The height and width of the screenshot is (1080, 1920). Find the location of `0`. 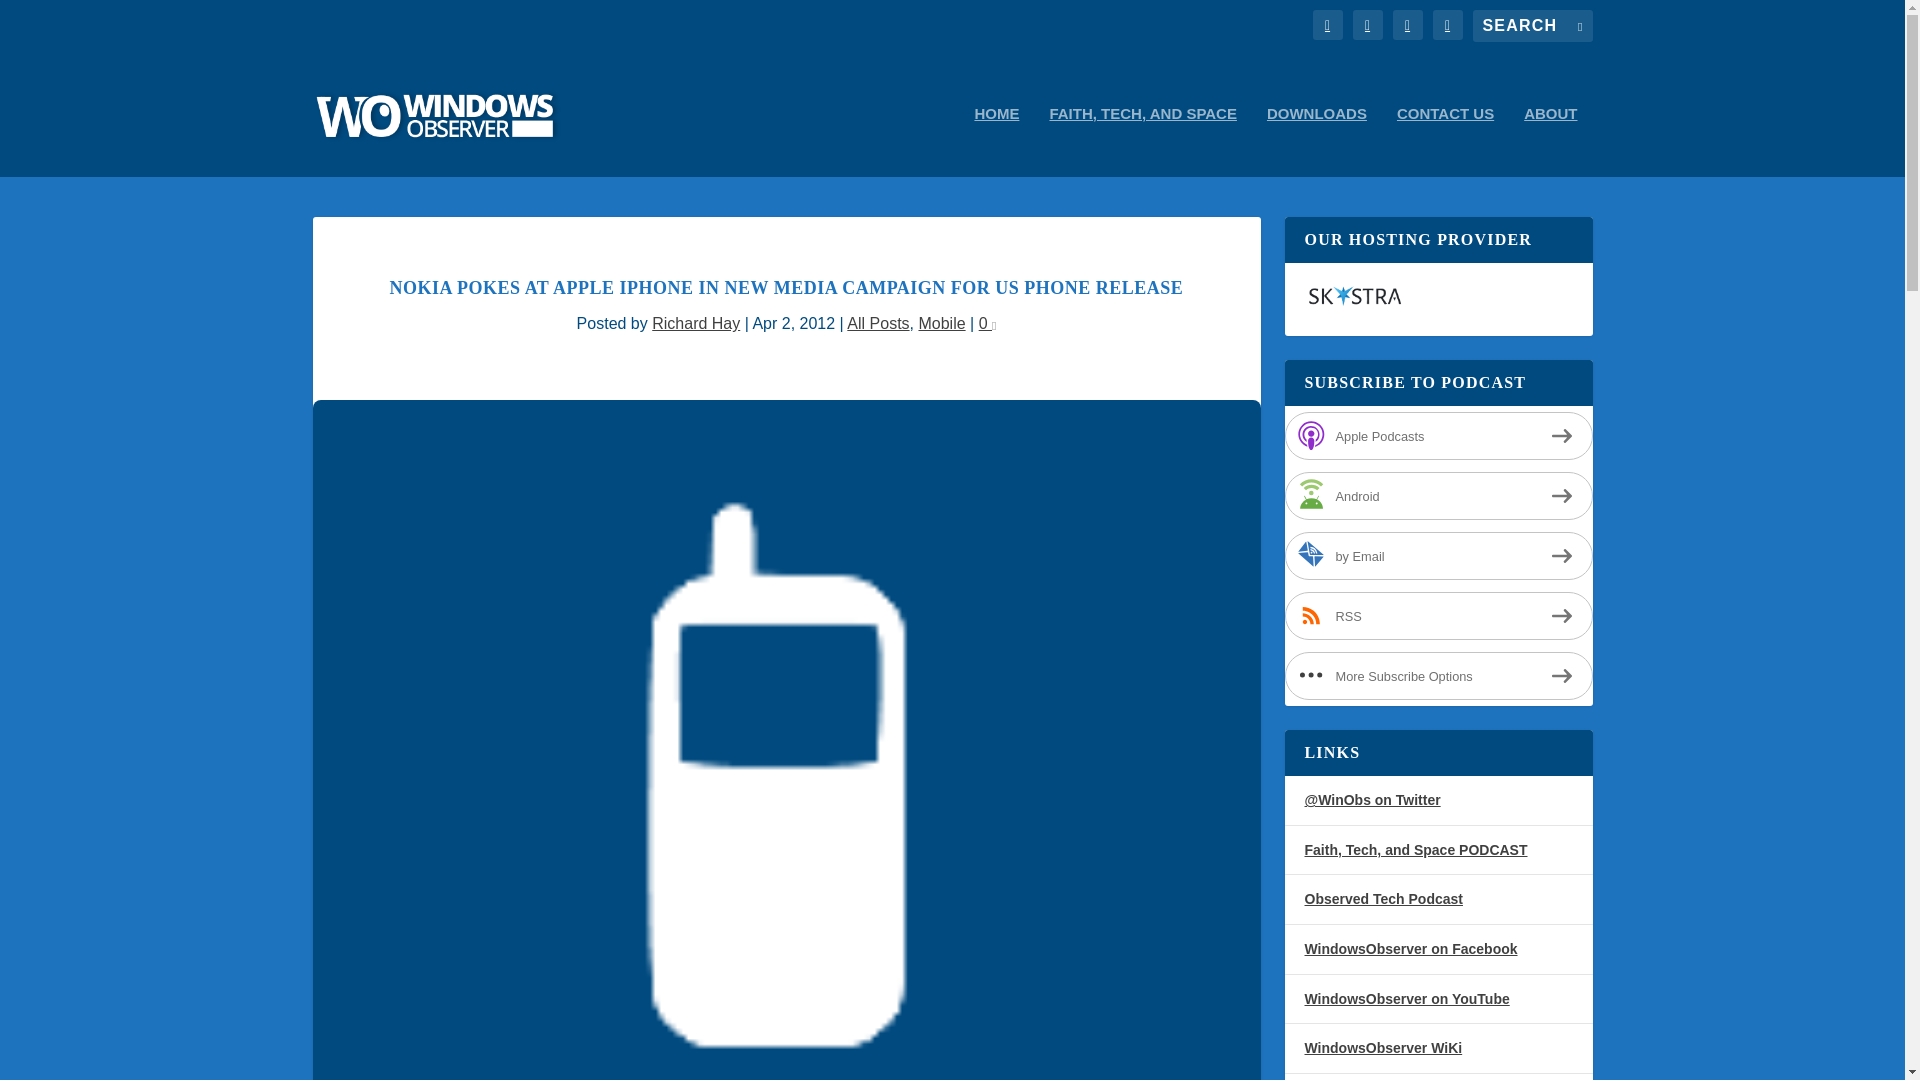

0 is located at coordinates (988, 323).